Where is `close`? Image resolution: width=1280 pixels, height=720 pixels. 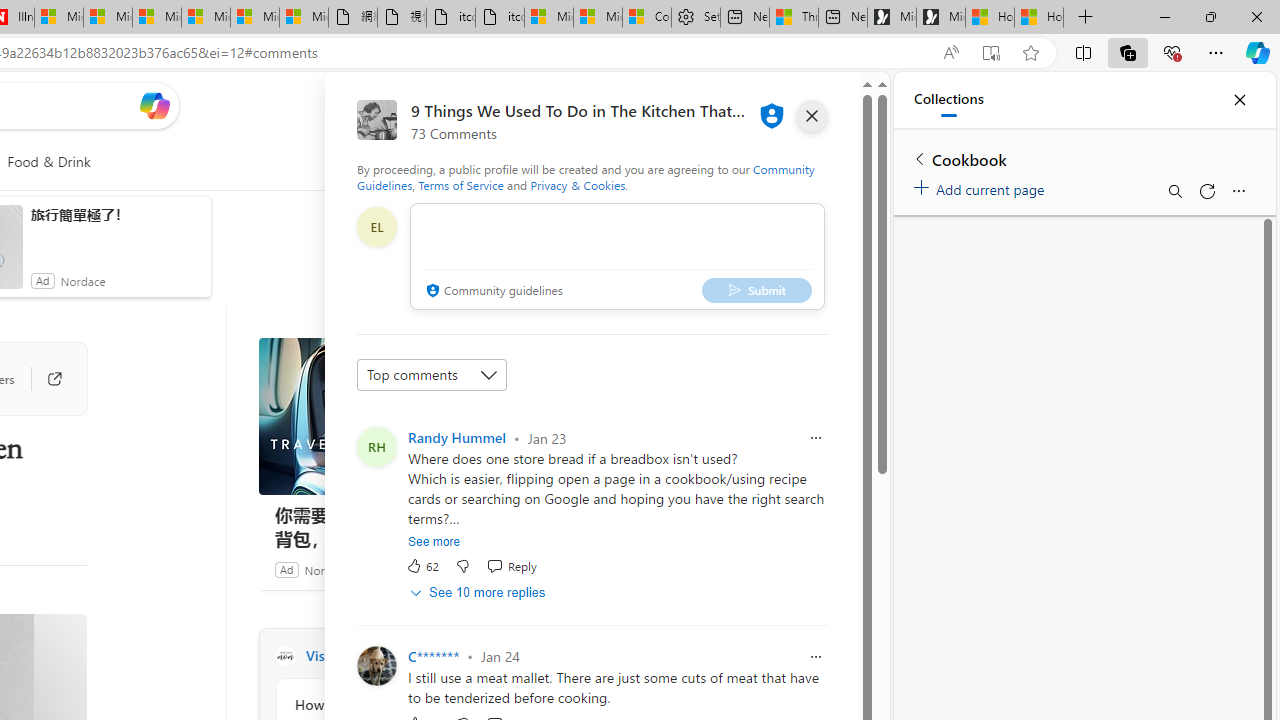
close is located at coordinates (812, 116).